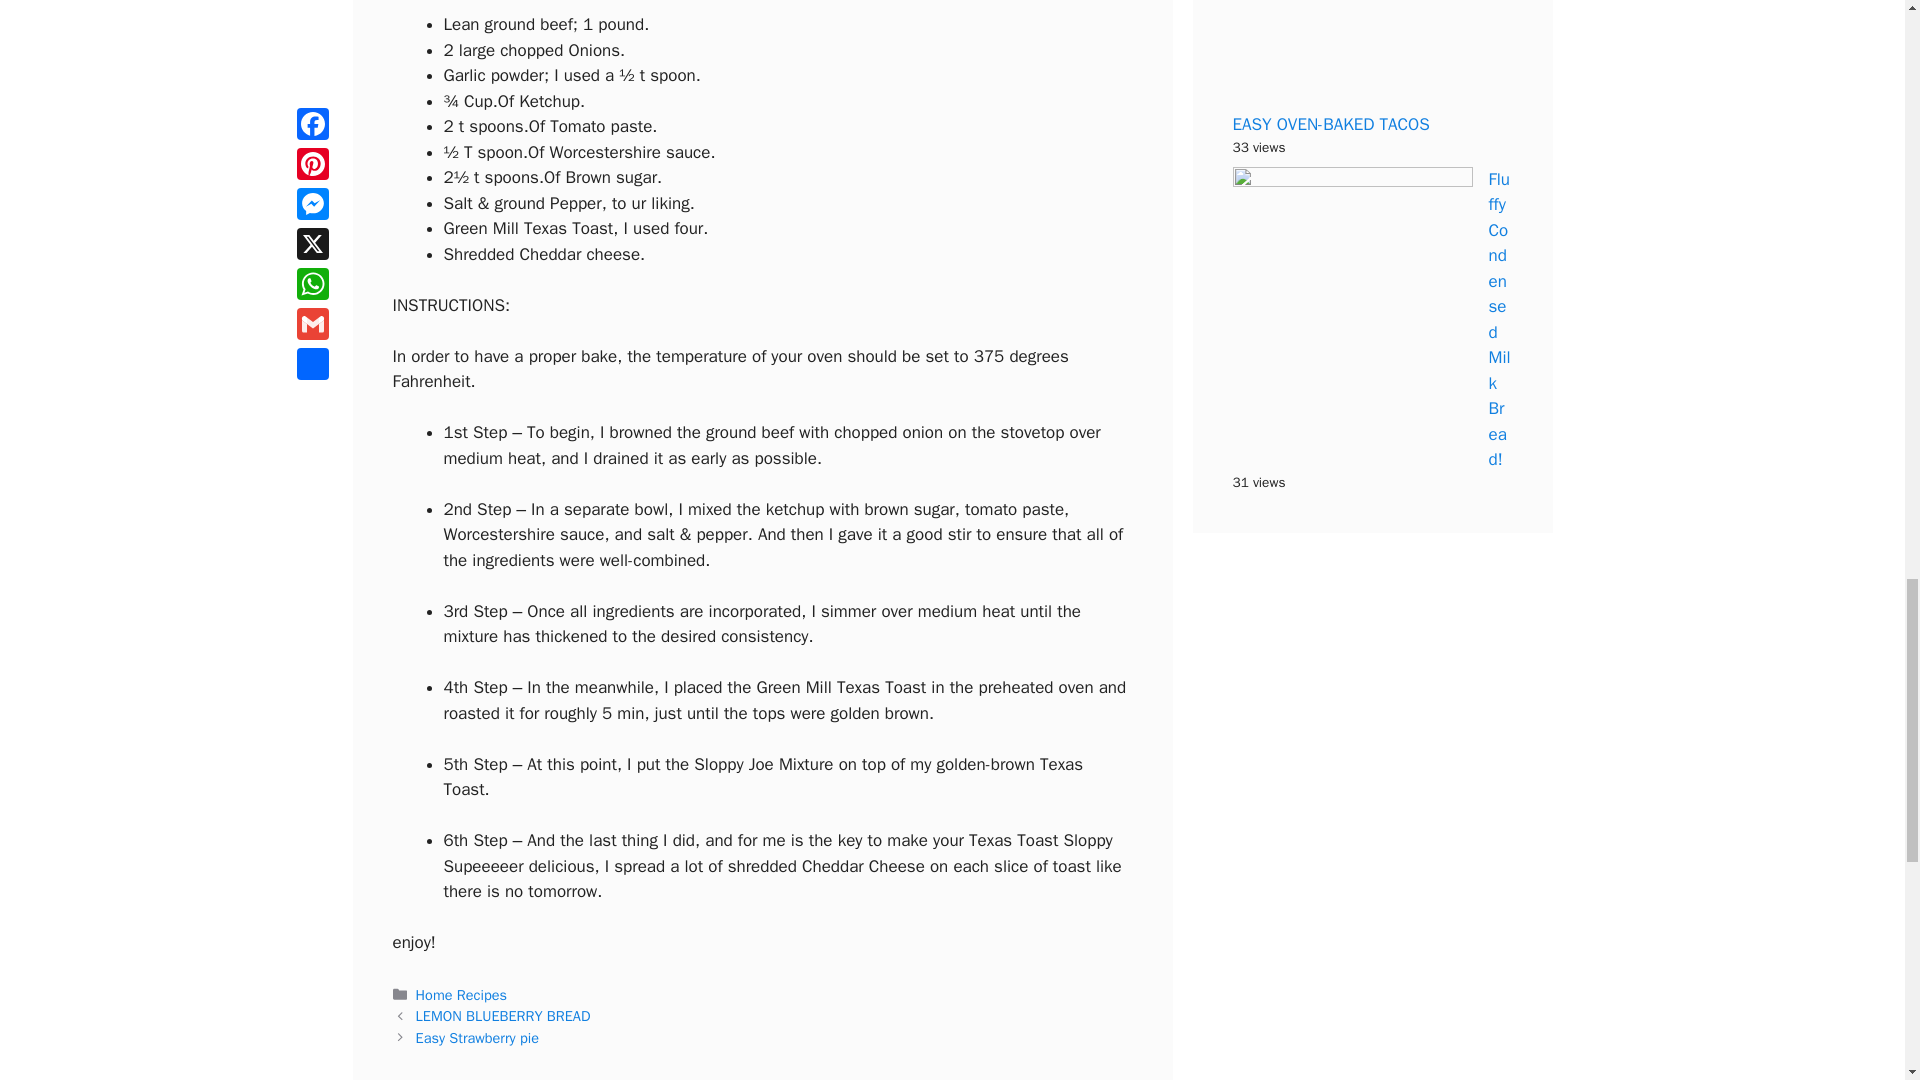 The height and width of the screenshot is (1080, 1920). Describe the element at coordinates (478, 1038) in the screenshot. I see `Easy Strawberry pie` at that location.